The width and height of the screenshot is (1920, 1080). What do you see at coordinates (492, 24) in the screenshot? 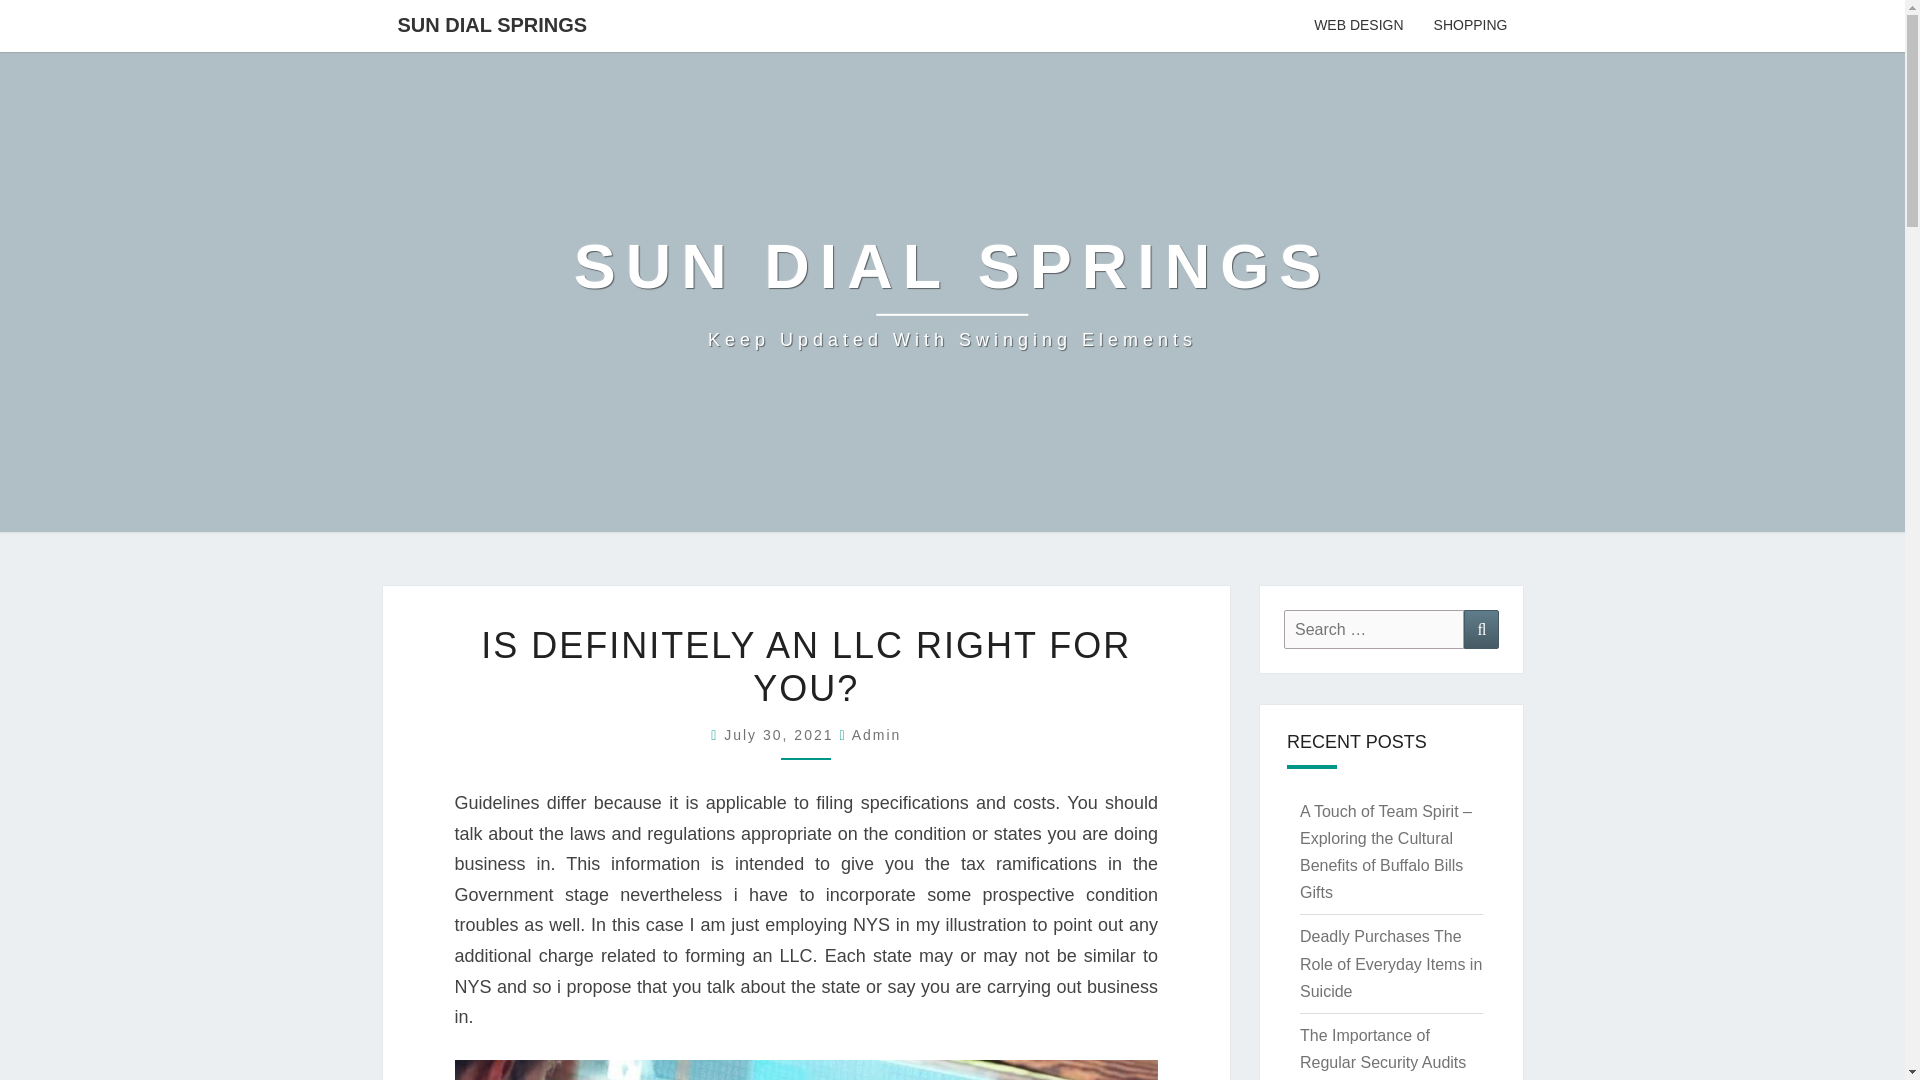
I see `6:16 am` at bounding box center [492, 24].